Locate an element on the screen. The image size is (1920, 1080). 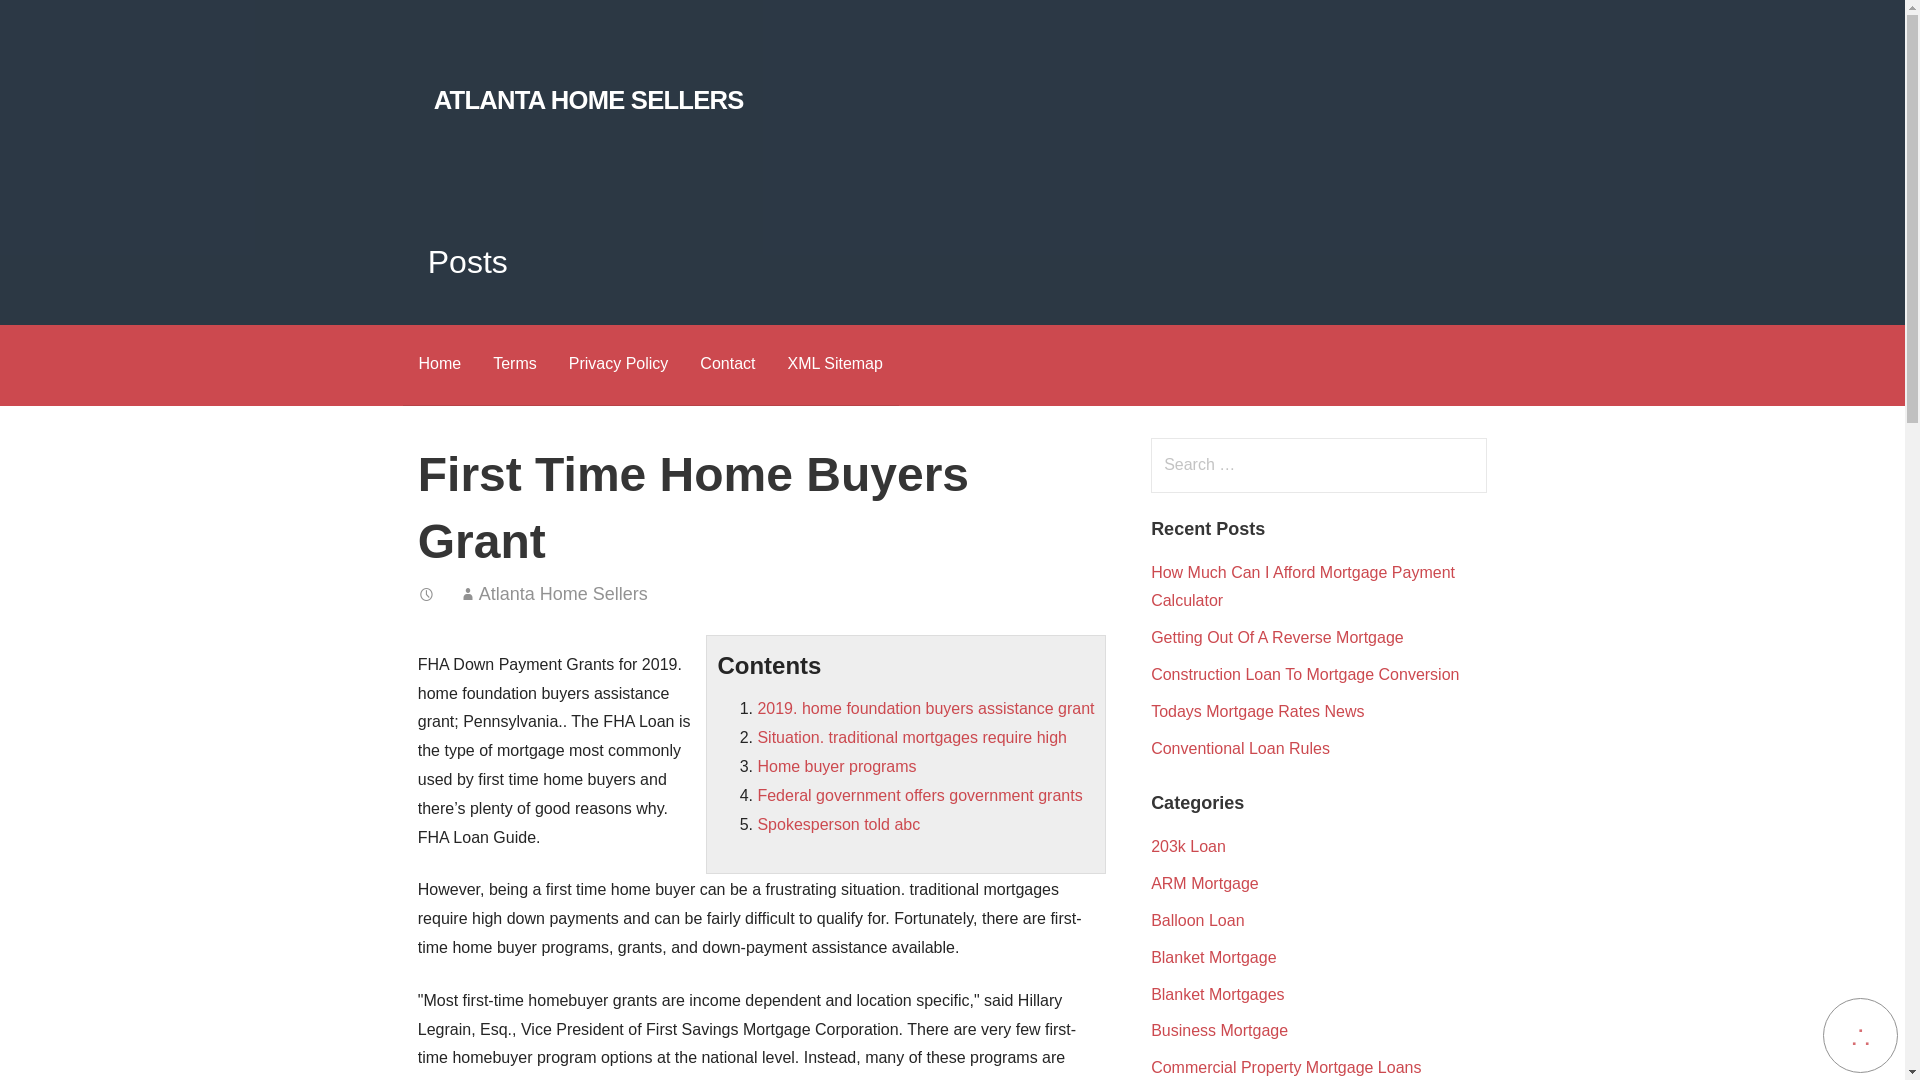
Business Mortgage is located at coordinates (1219, 1030).